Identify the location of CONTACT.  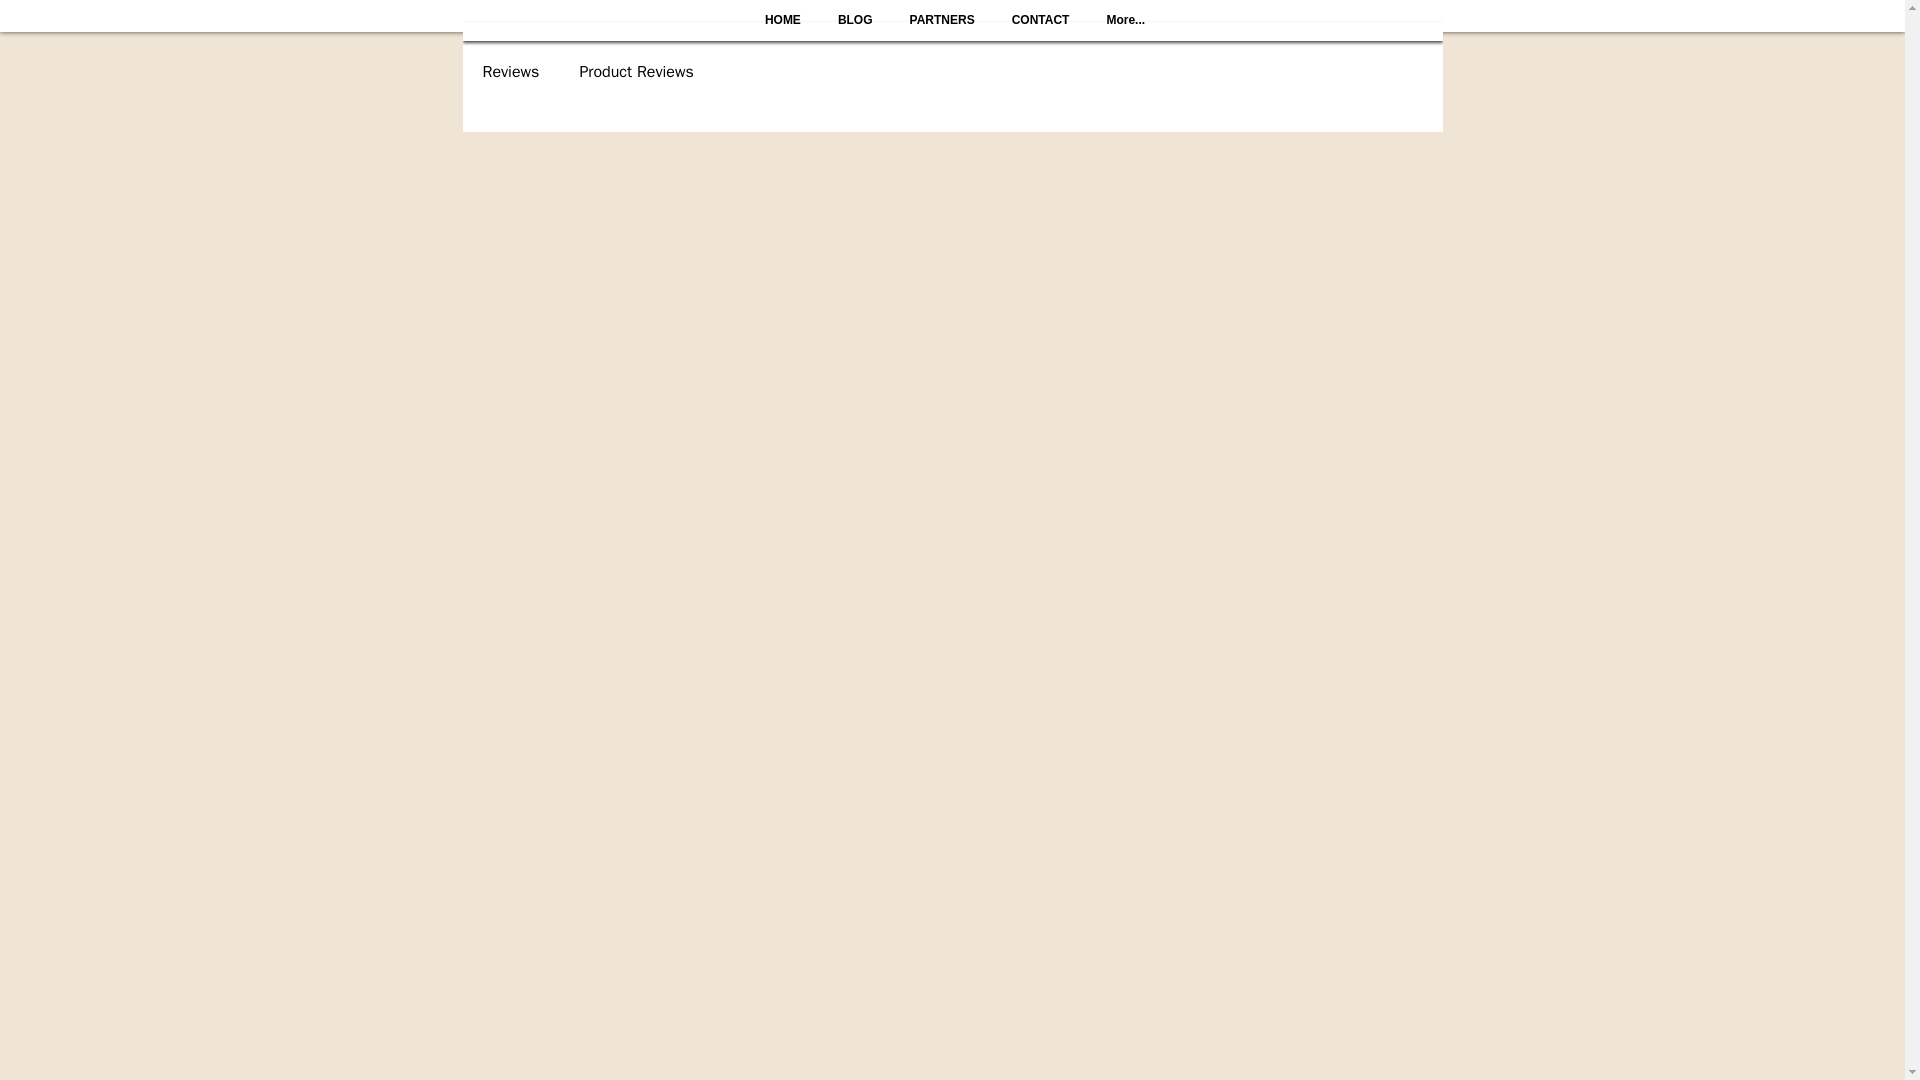
(1041, 30).